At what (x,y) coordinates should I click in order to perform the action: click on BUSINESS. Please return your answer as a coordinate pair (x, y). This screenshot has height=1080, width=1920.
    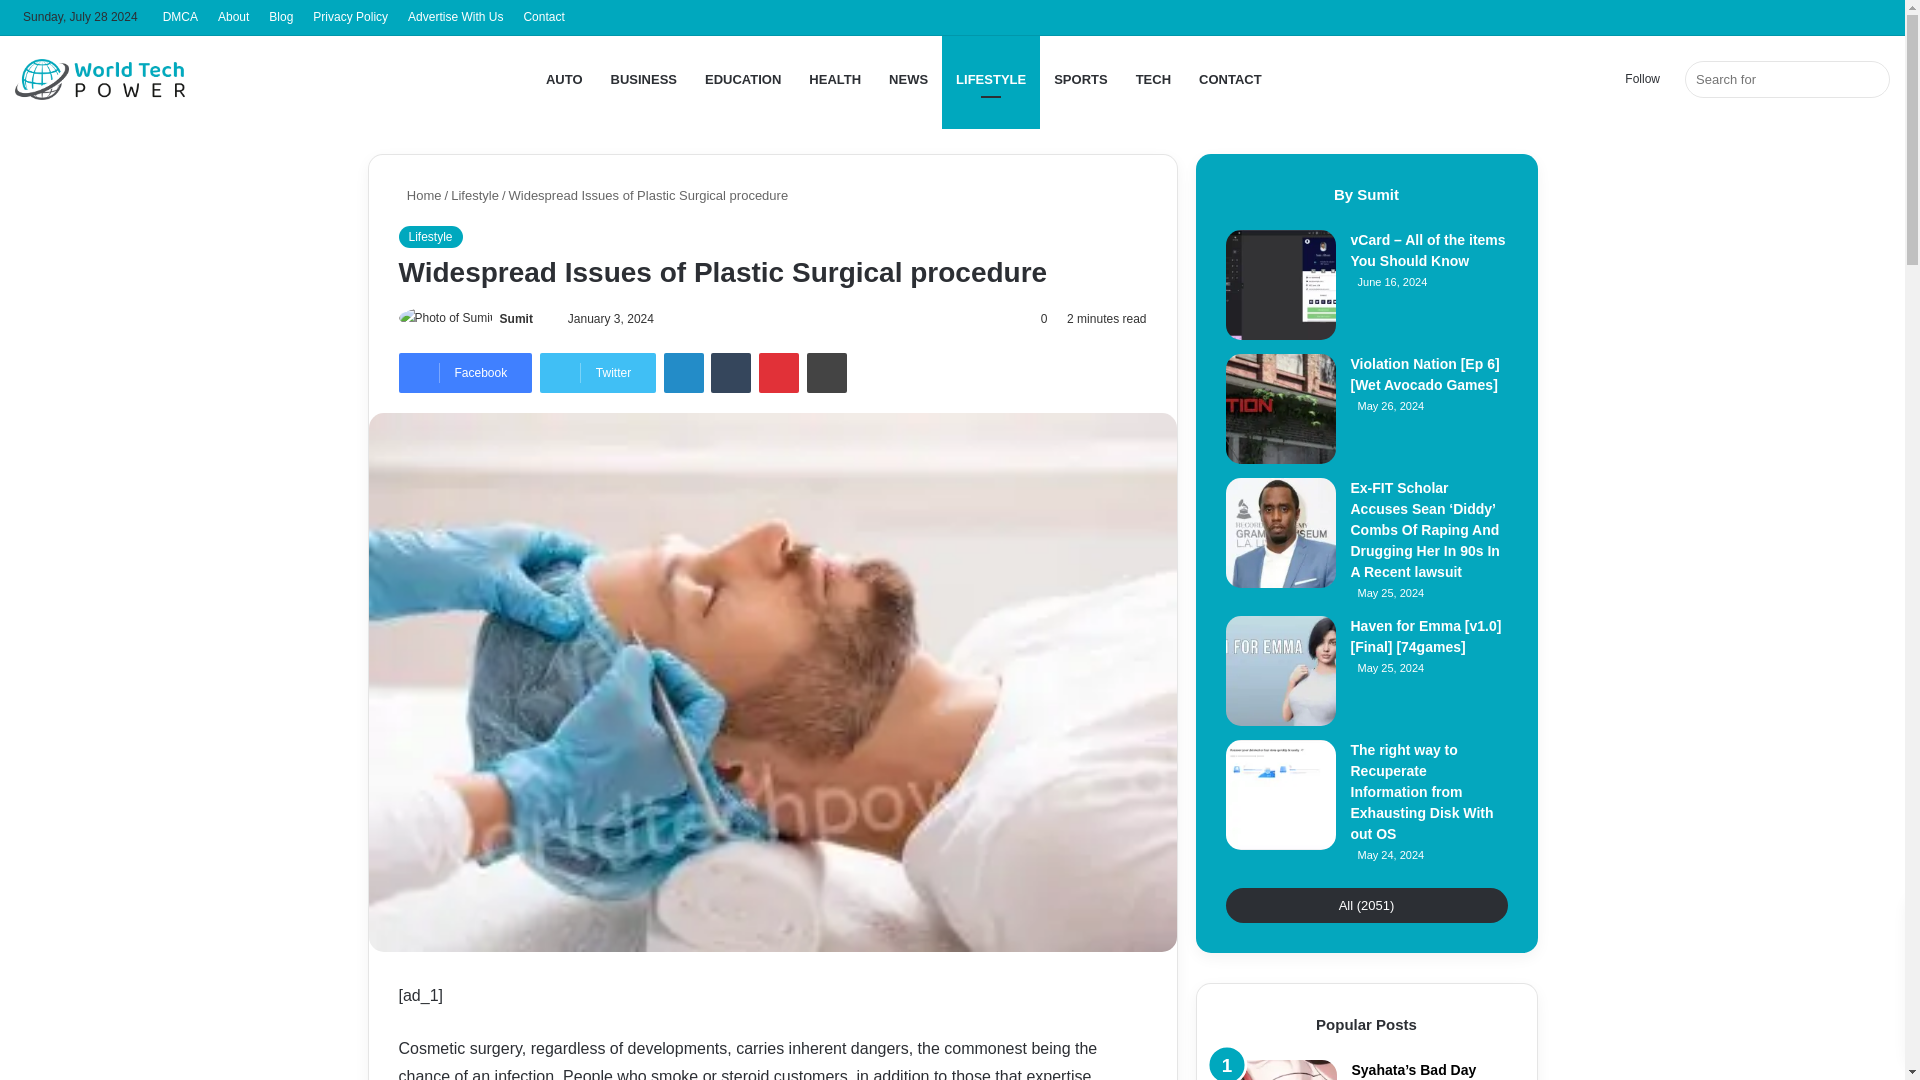
    Looking at the image, I should click on (644, 79).